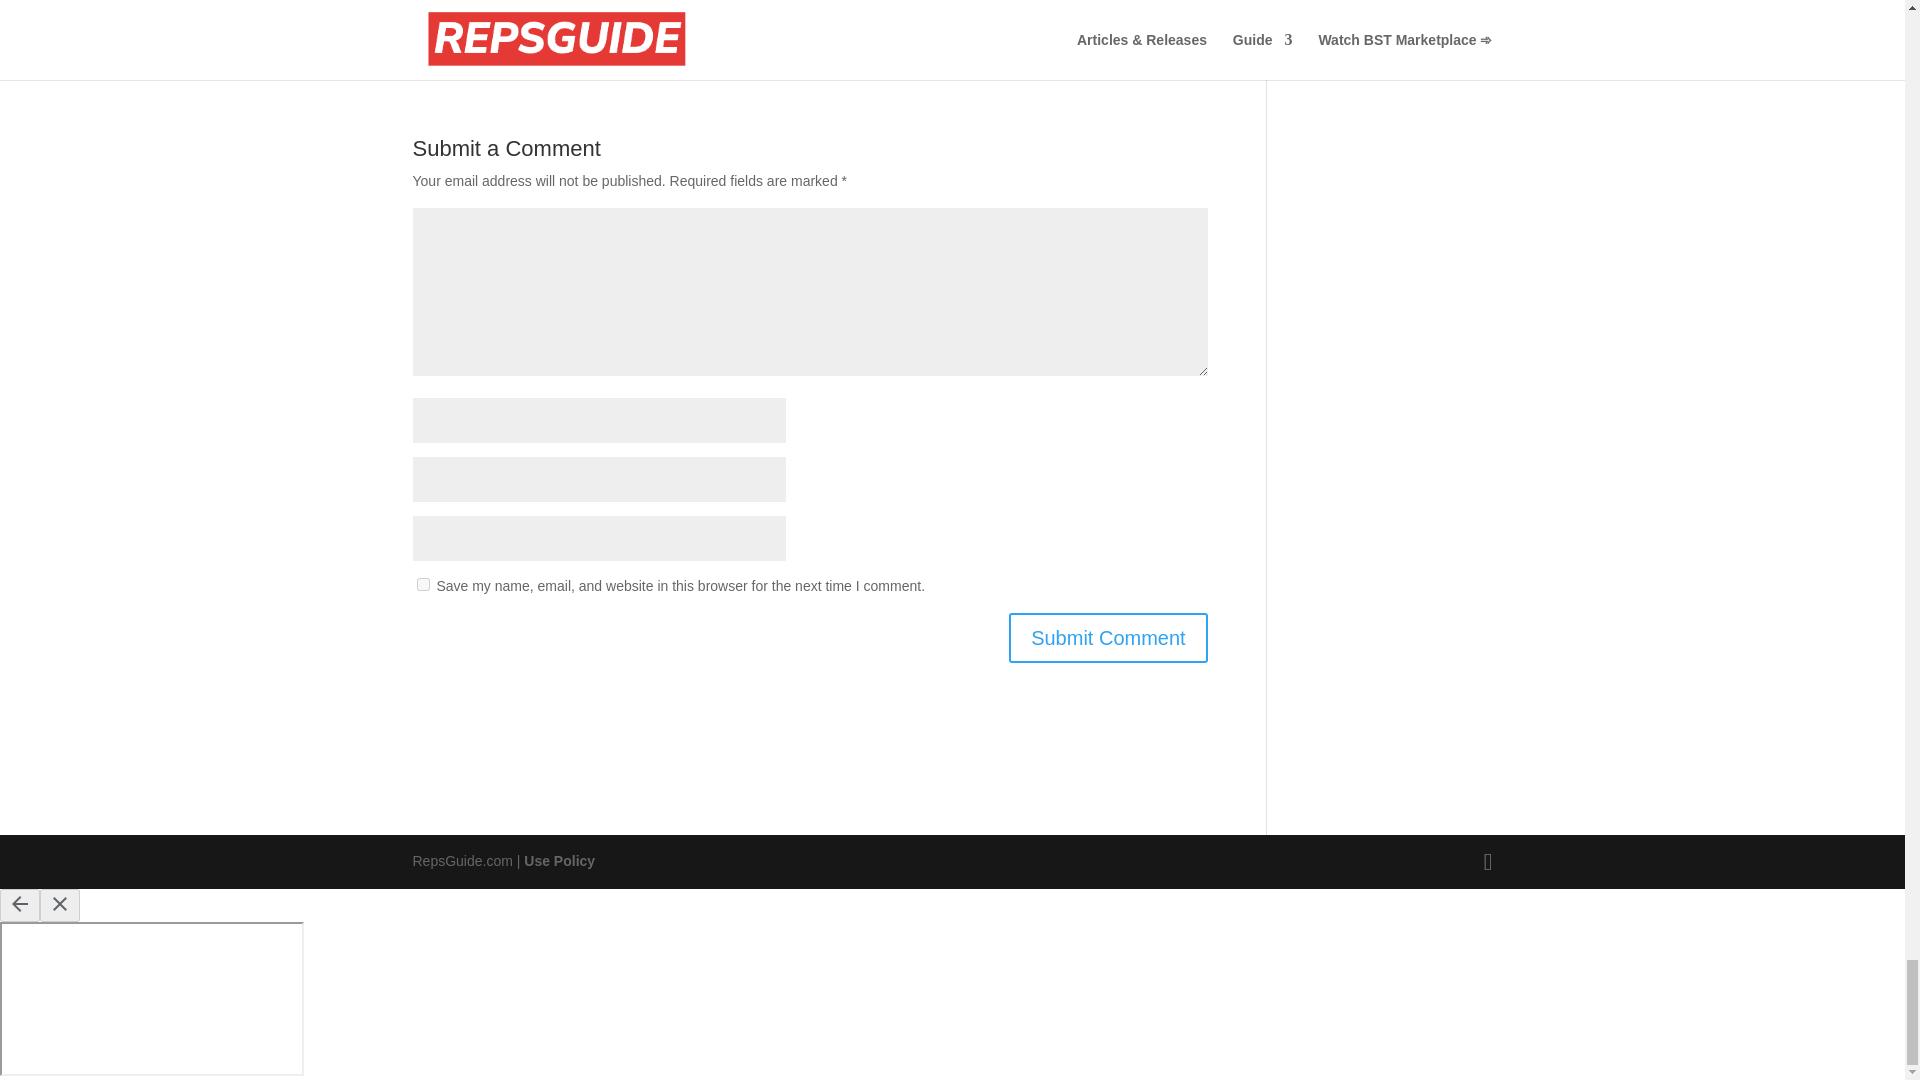 The image size is (1920, 1080). Describe the element at coordinates (422, 584) in the screenshot. I see `yes` at that location.